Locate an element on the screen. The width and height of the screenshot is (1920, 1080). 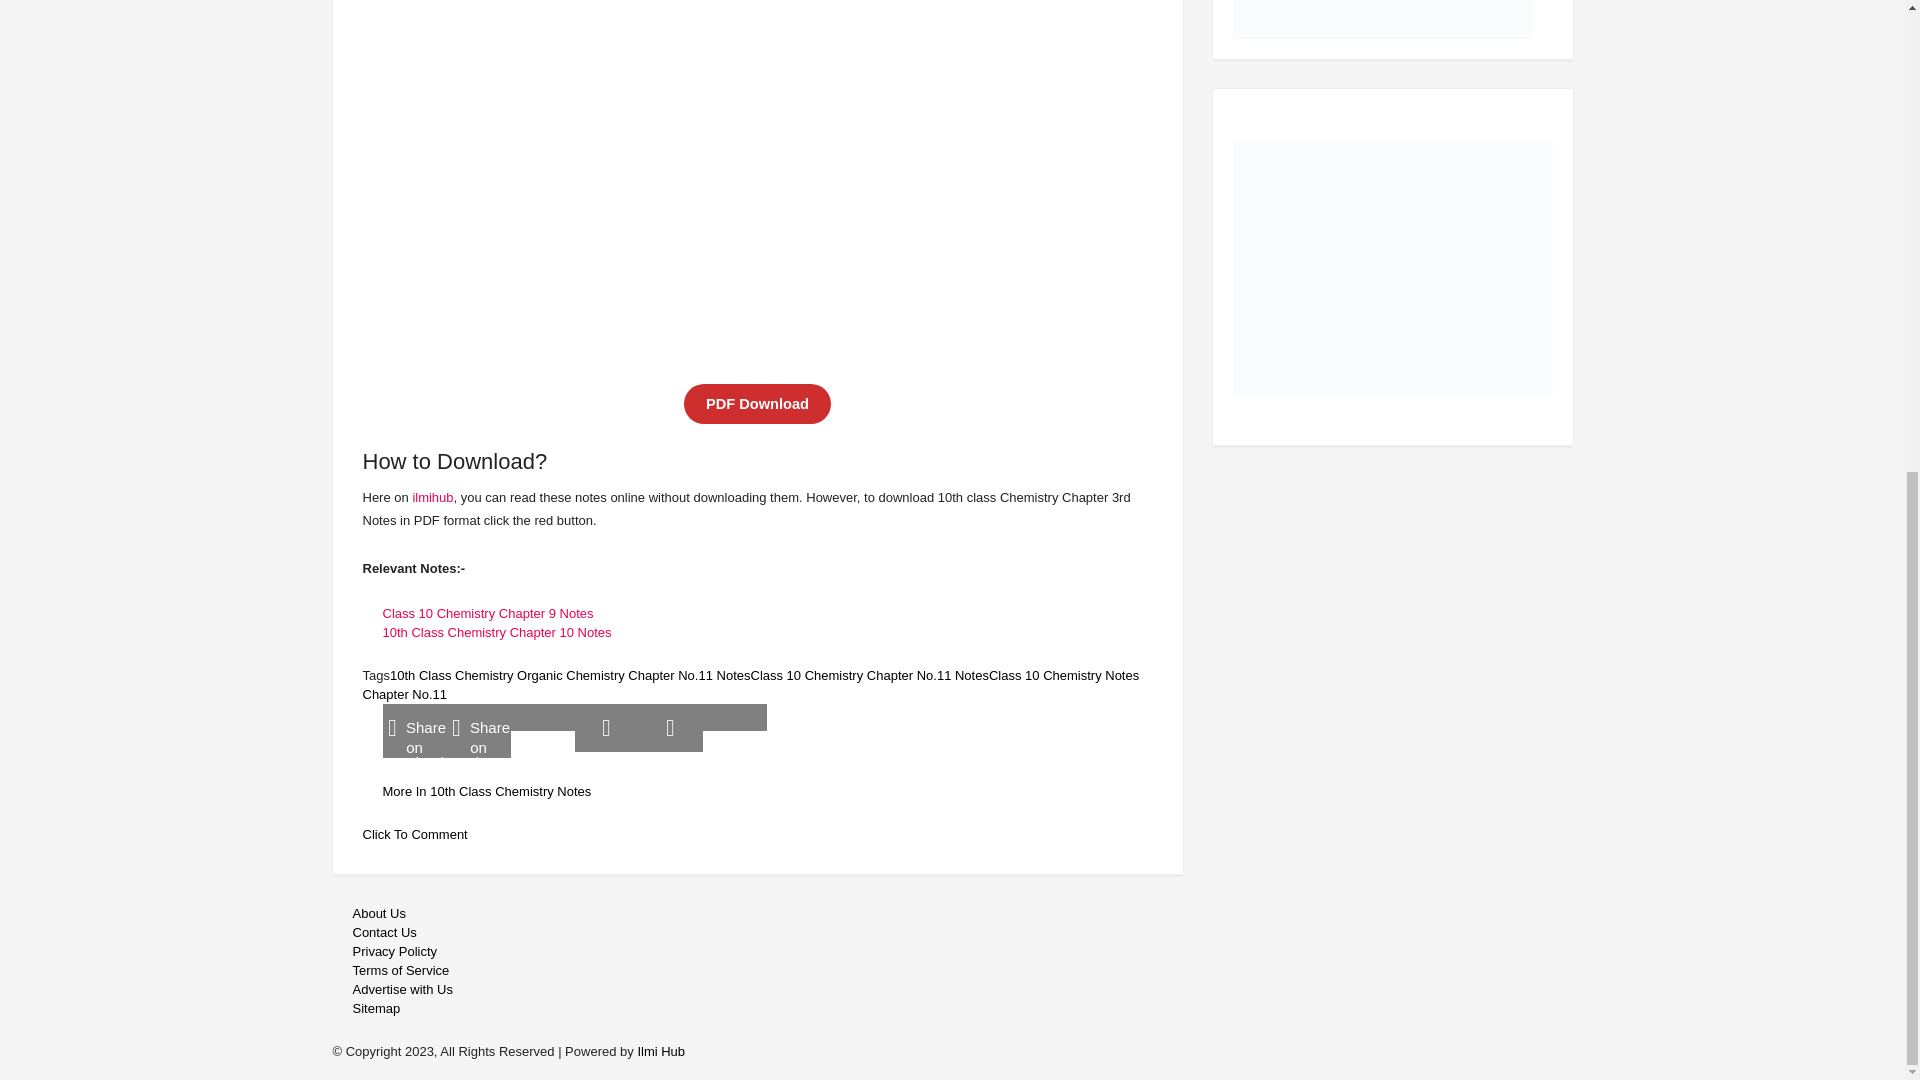
linkedin is located at coordinates (670, 728).